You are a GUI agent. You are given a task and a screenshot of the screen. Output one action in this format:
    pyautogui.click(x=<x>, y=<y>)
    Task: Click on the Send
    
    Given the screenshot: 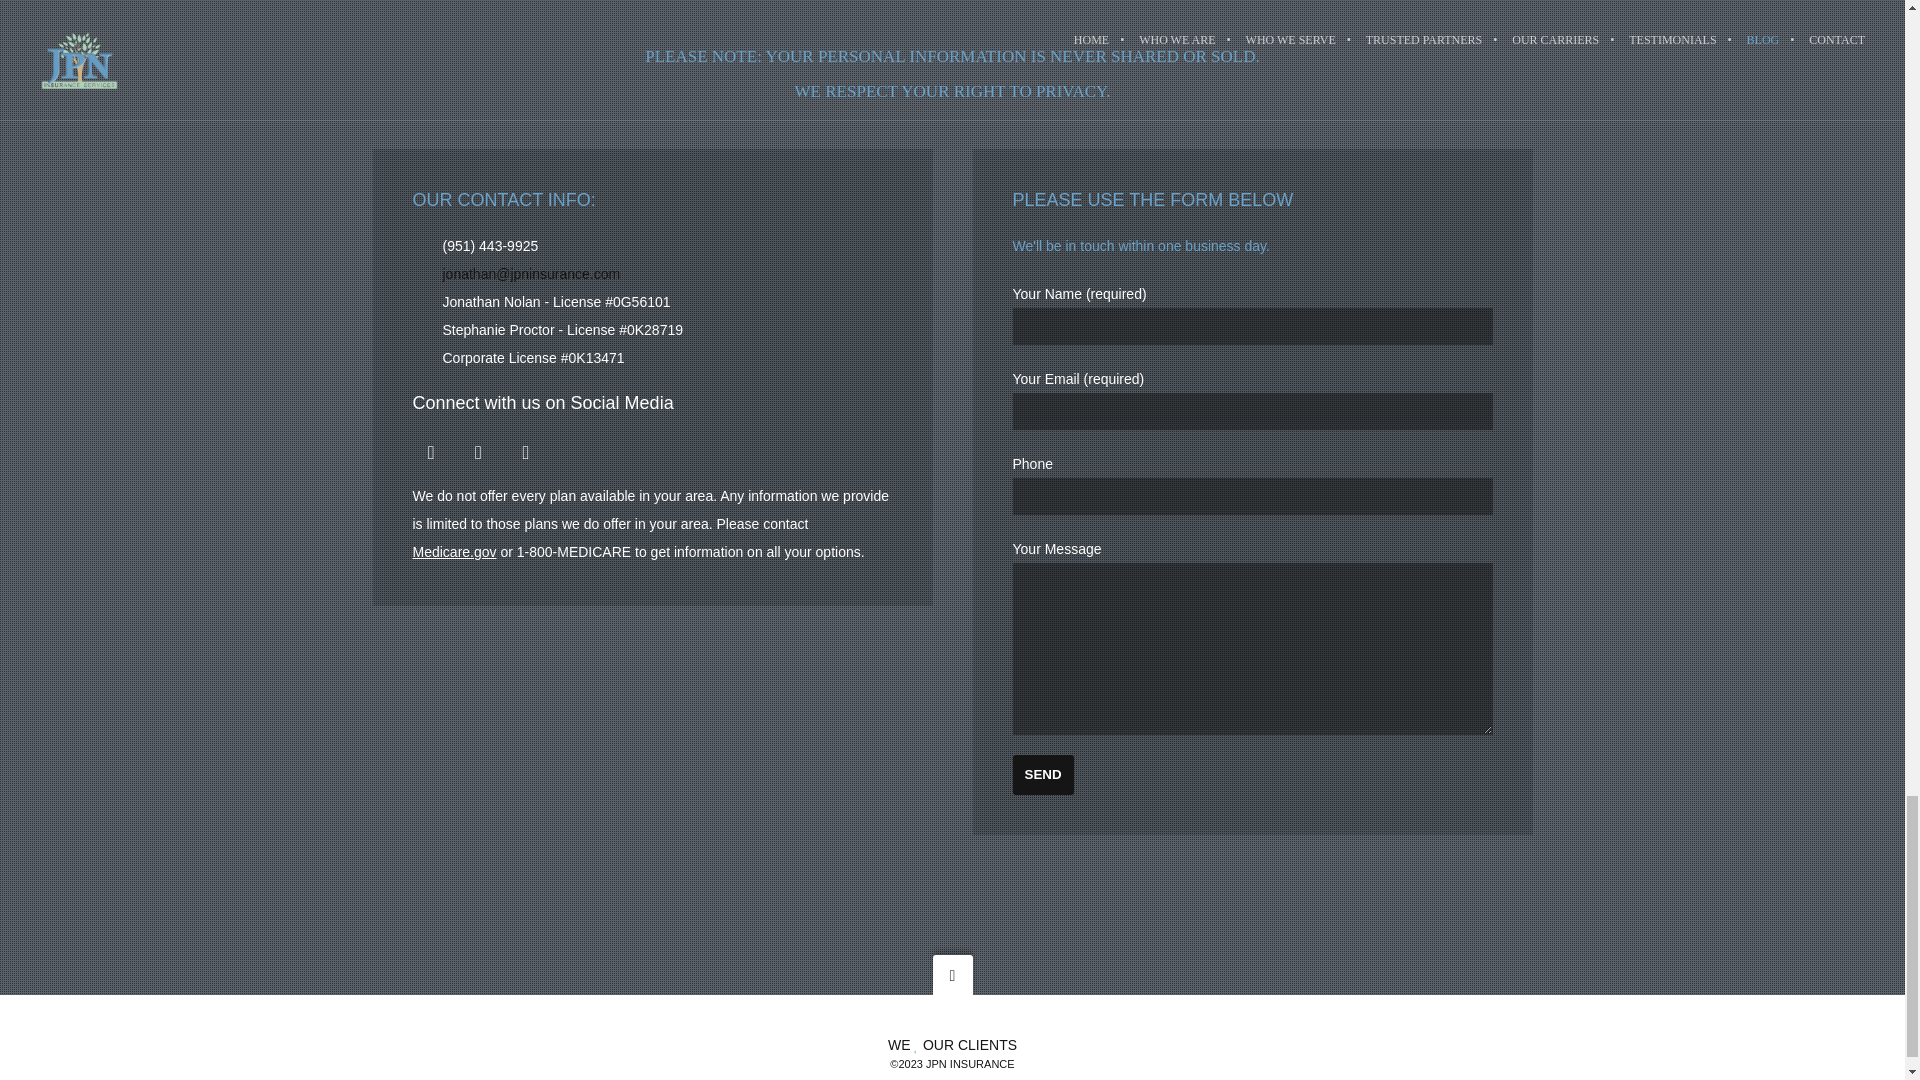 What is the action you would take?
    pyautogui.click(x=1042, y=774)
    